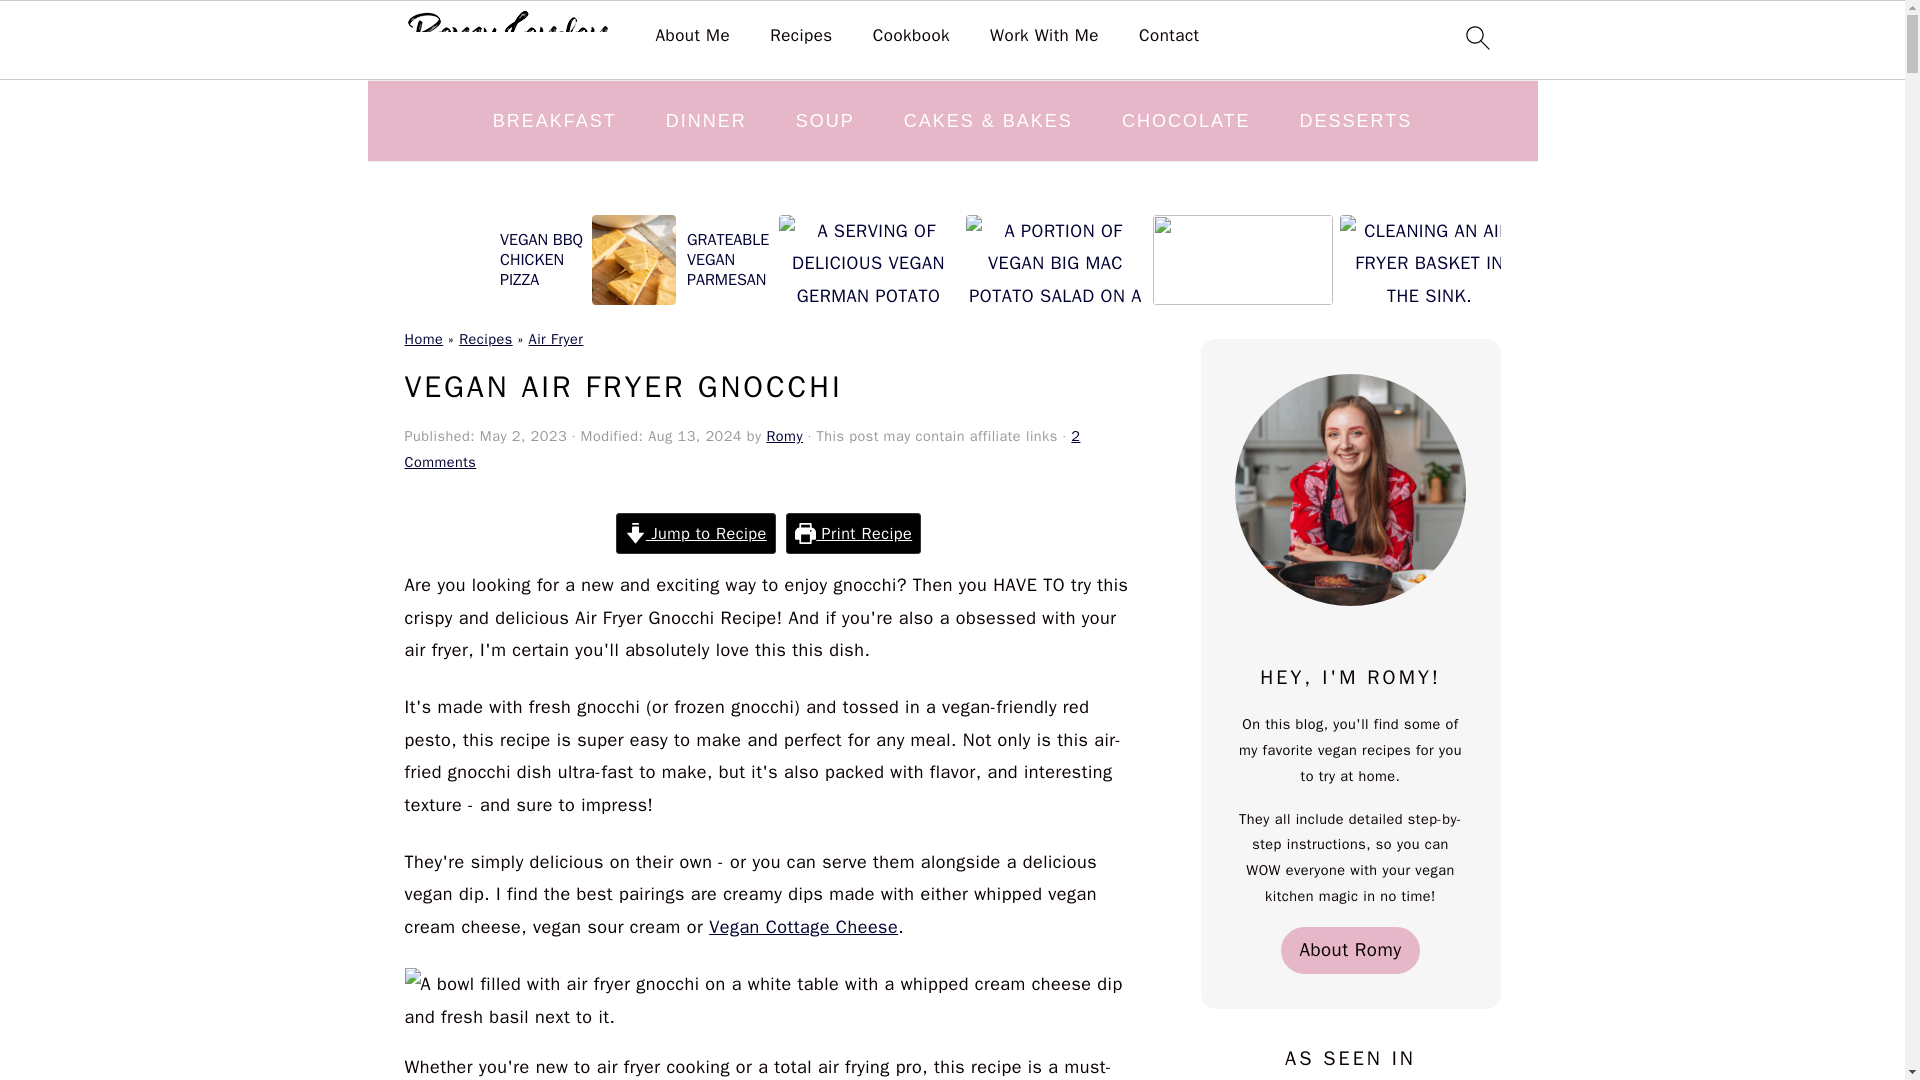 The image size is (1920, 1080). I want to click on Cookbook, so click(912, 36).